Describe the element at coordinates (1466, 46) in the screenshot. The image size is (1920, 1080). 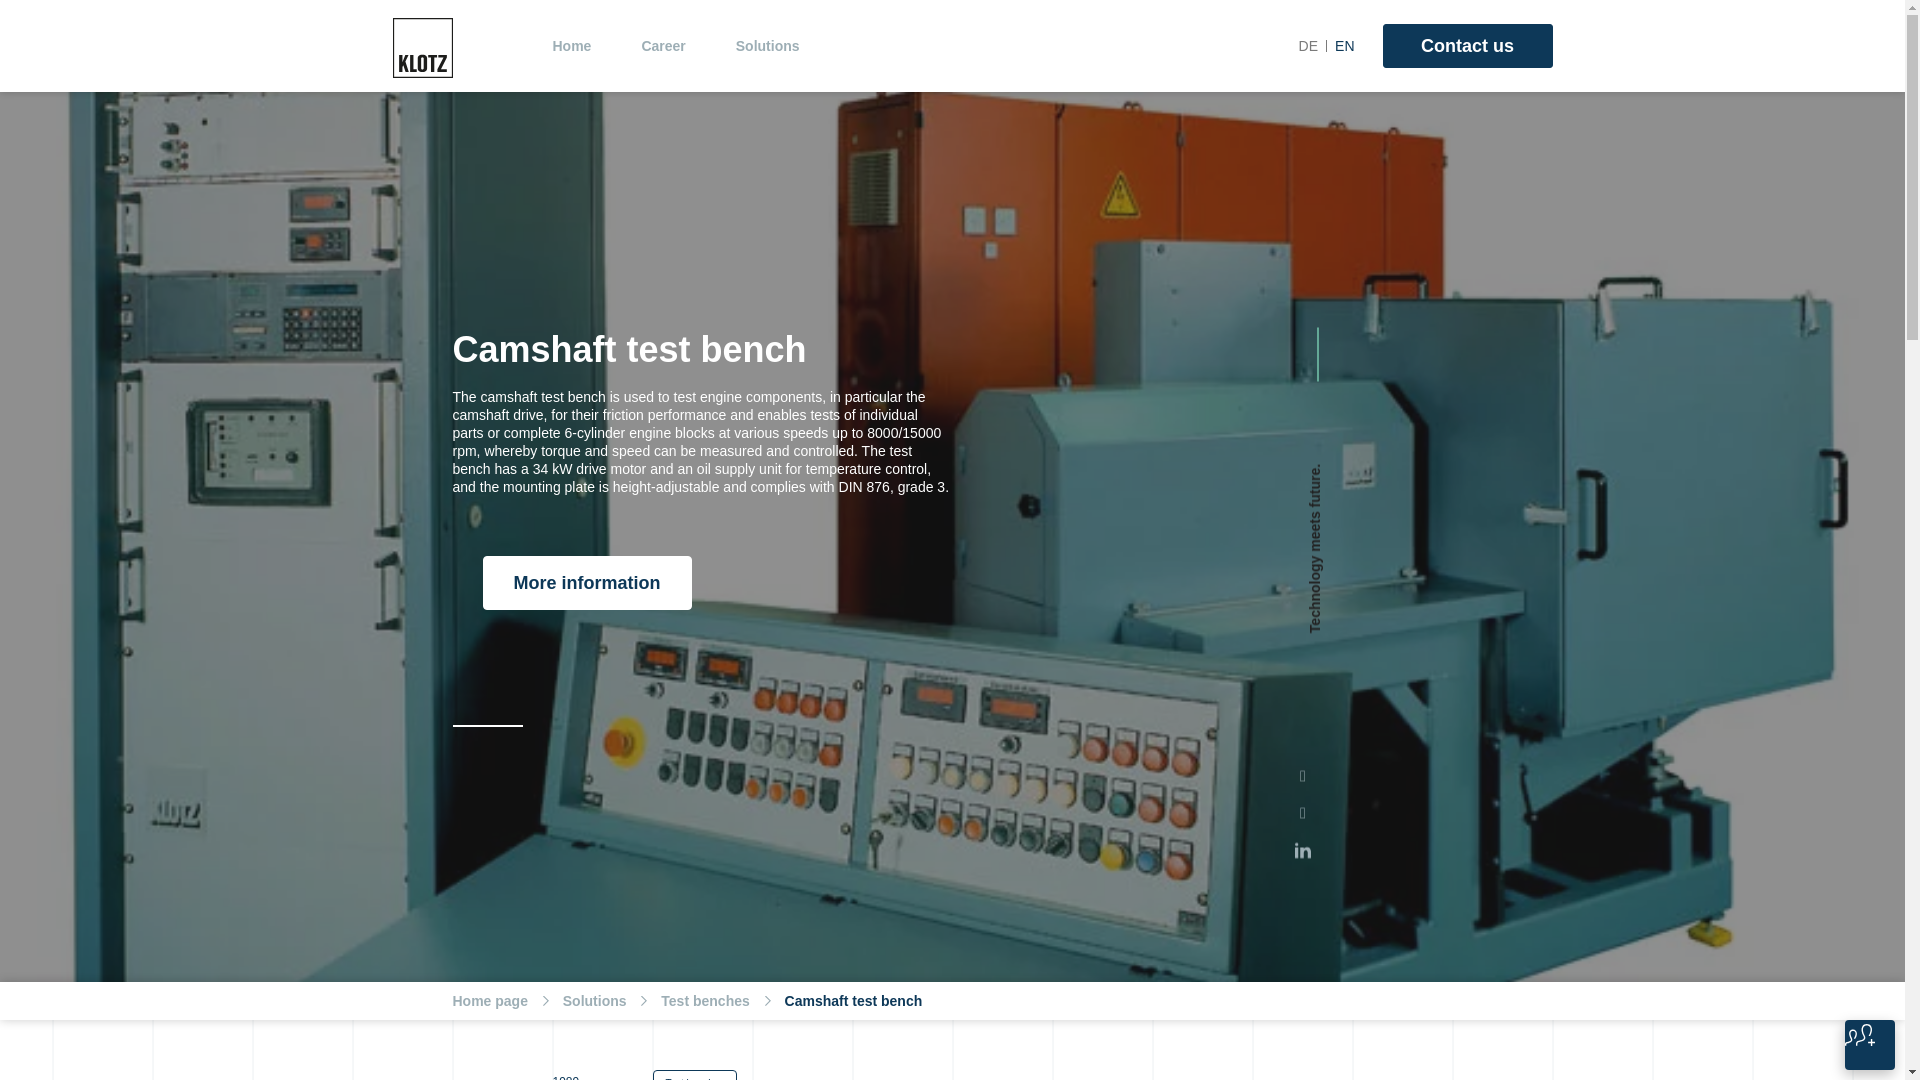
I see `Contact us` at that location.